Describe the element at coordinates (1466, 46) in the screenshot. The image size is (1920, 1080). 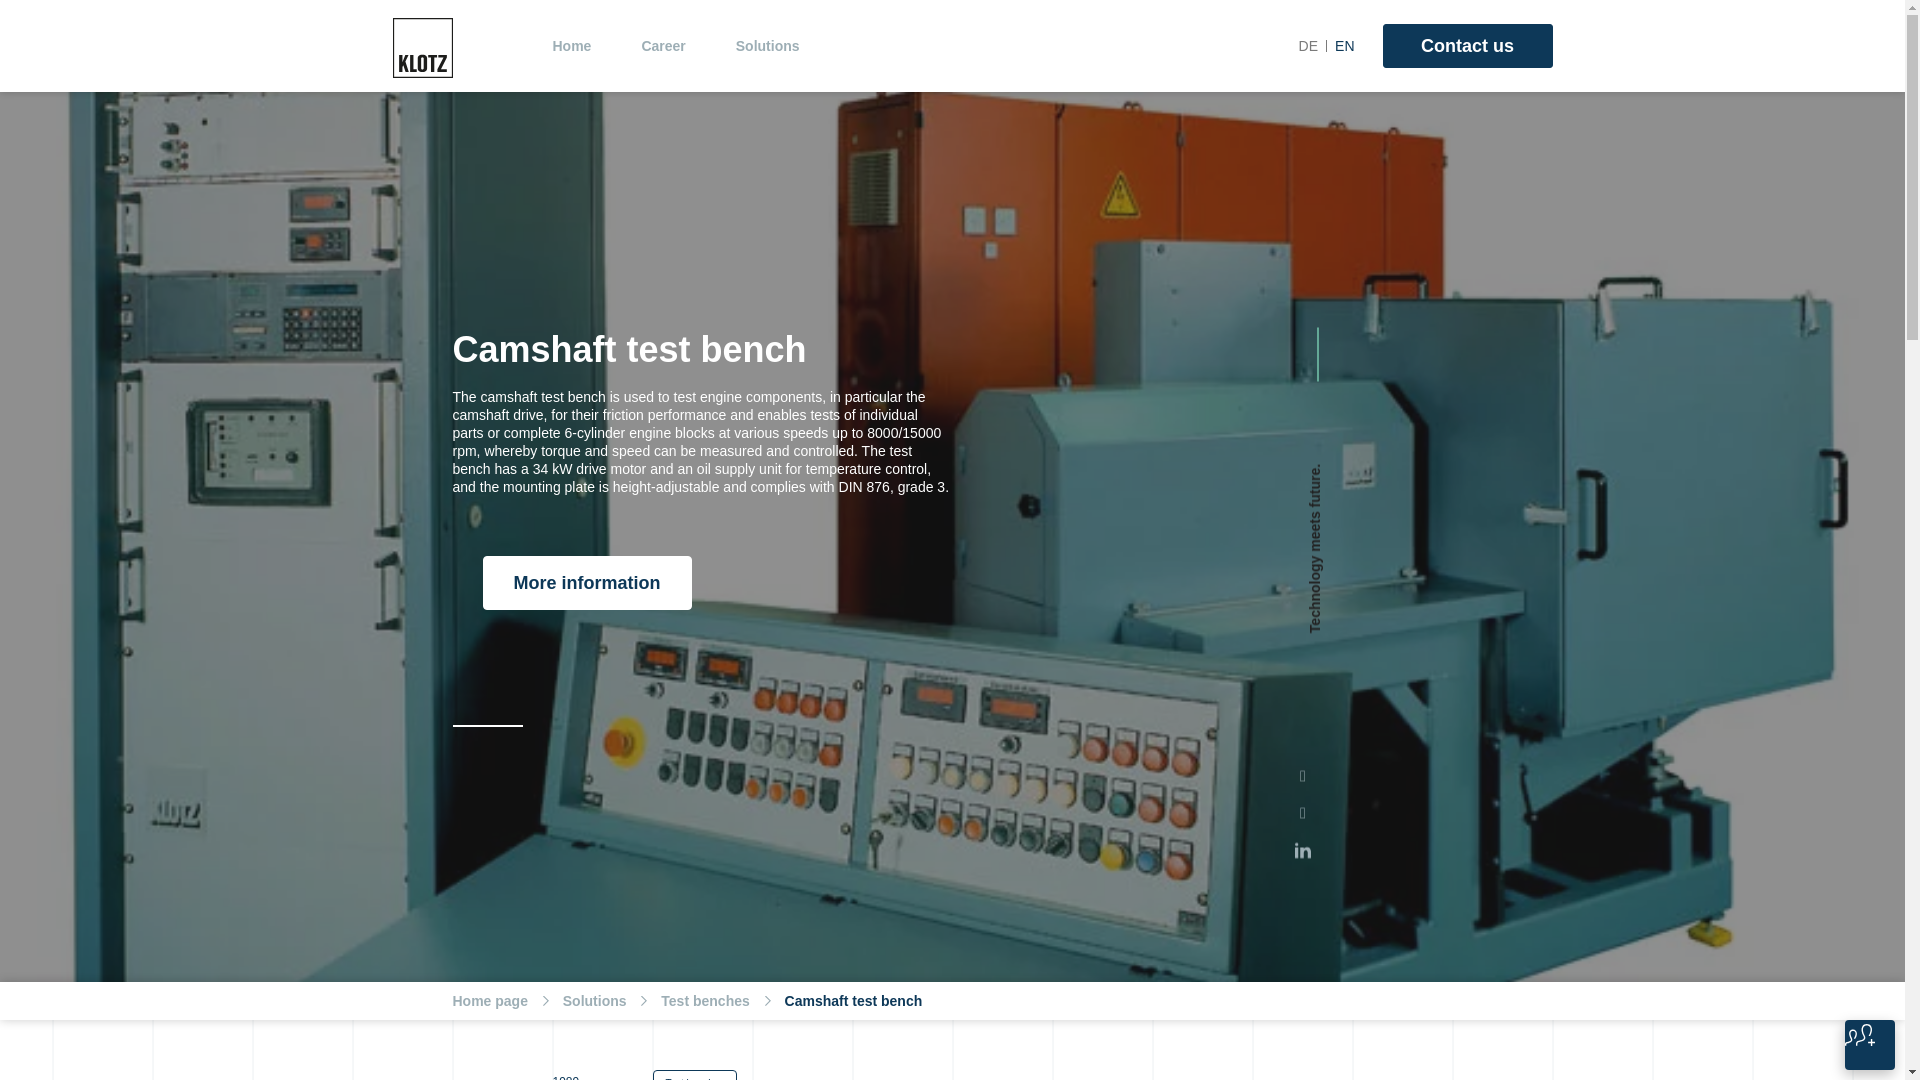
I see `Contact us` at that location.